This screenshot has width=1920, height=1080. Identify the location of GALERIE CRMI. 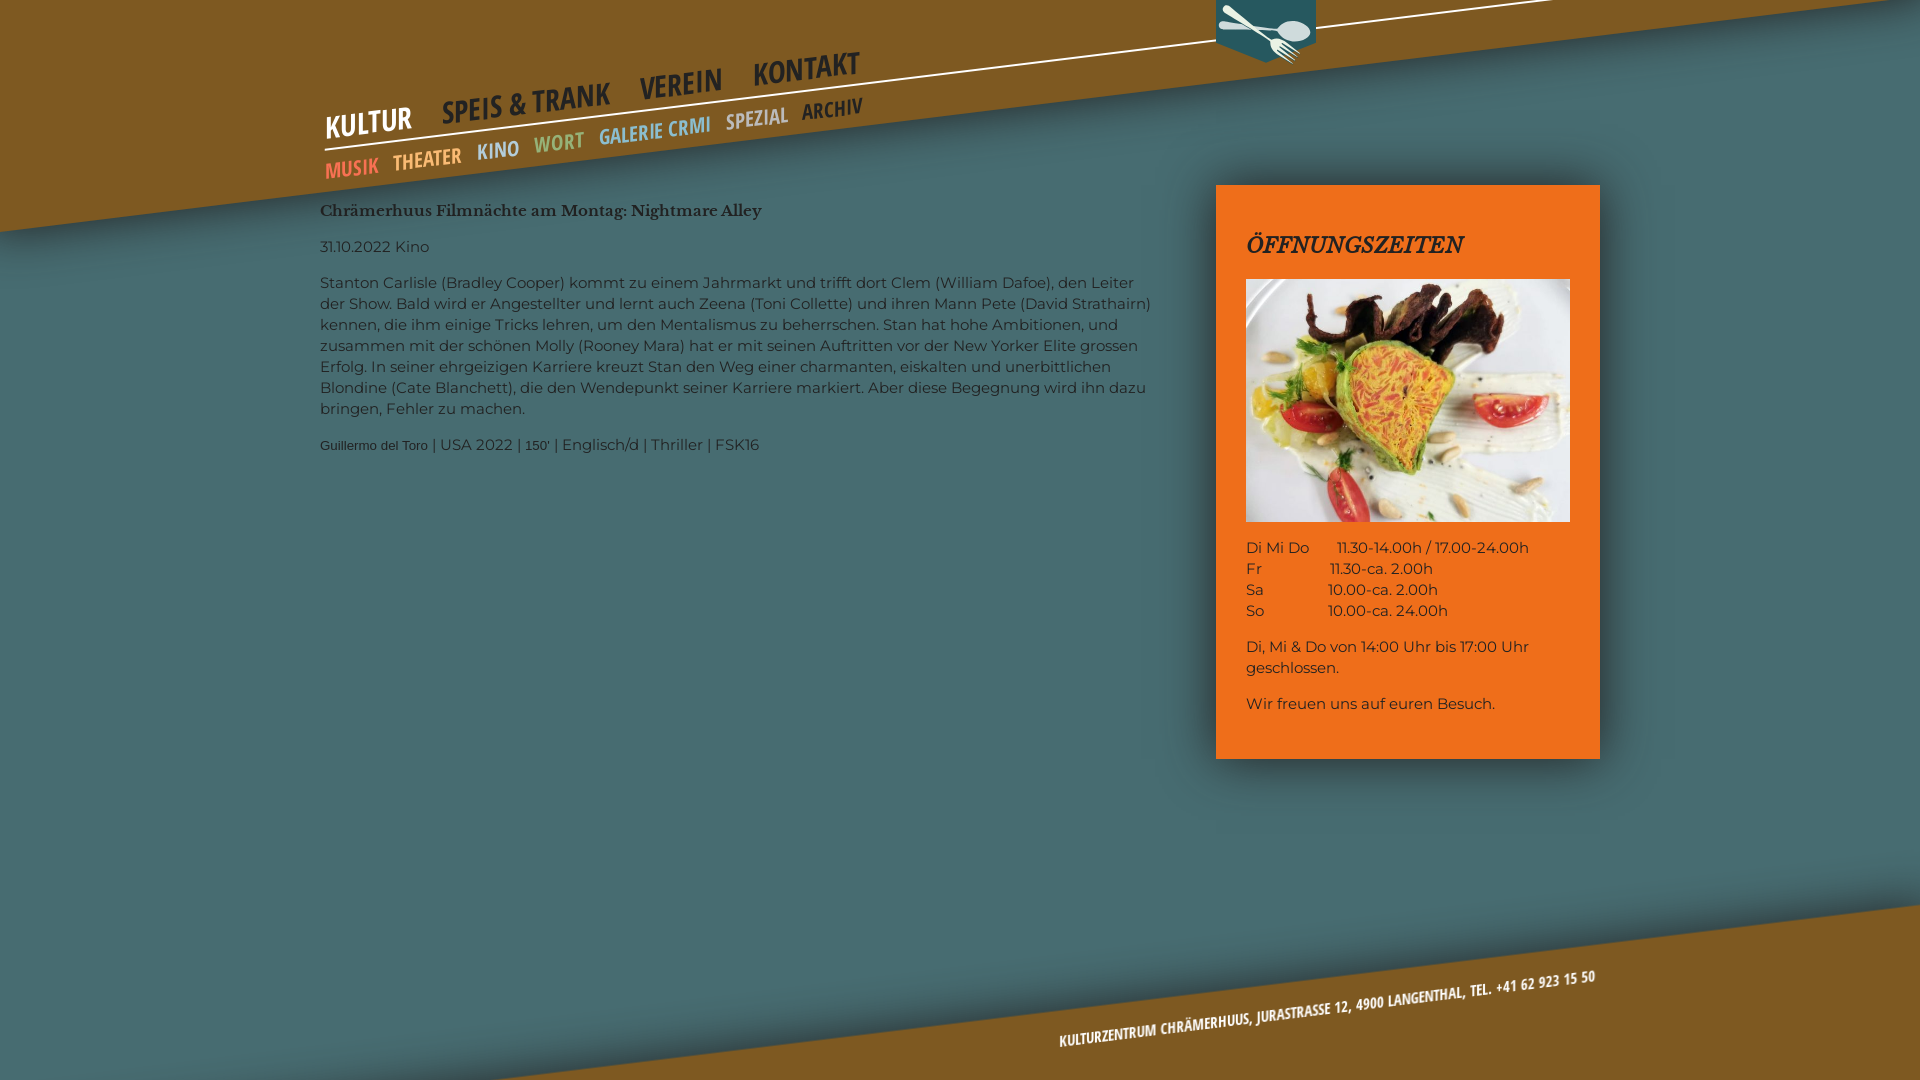
(656, 124).